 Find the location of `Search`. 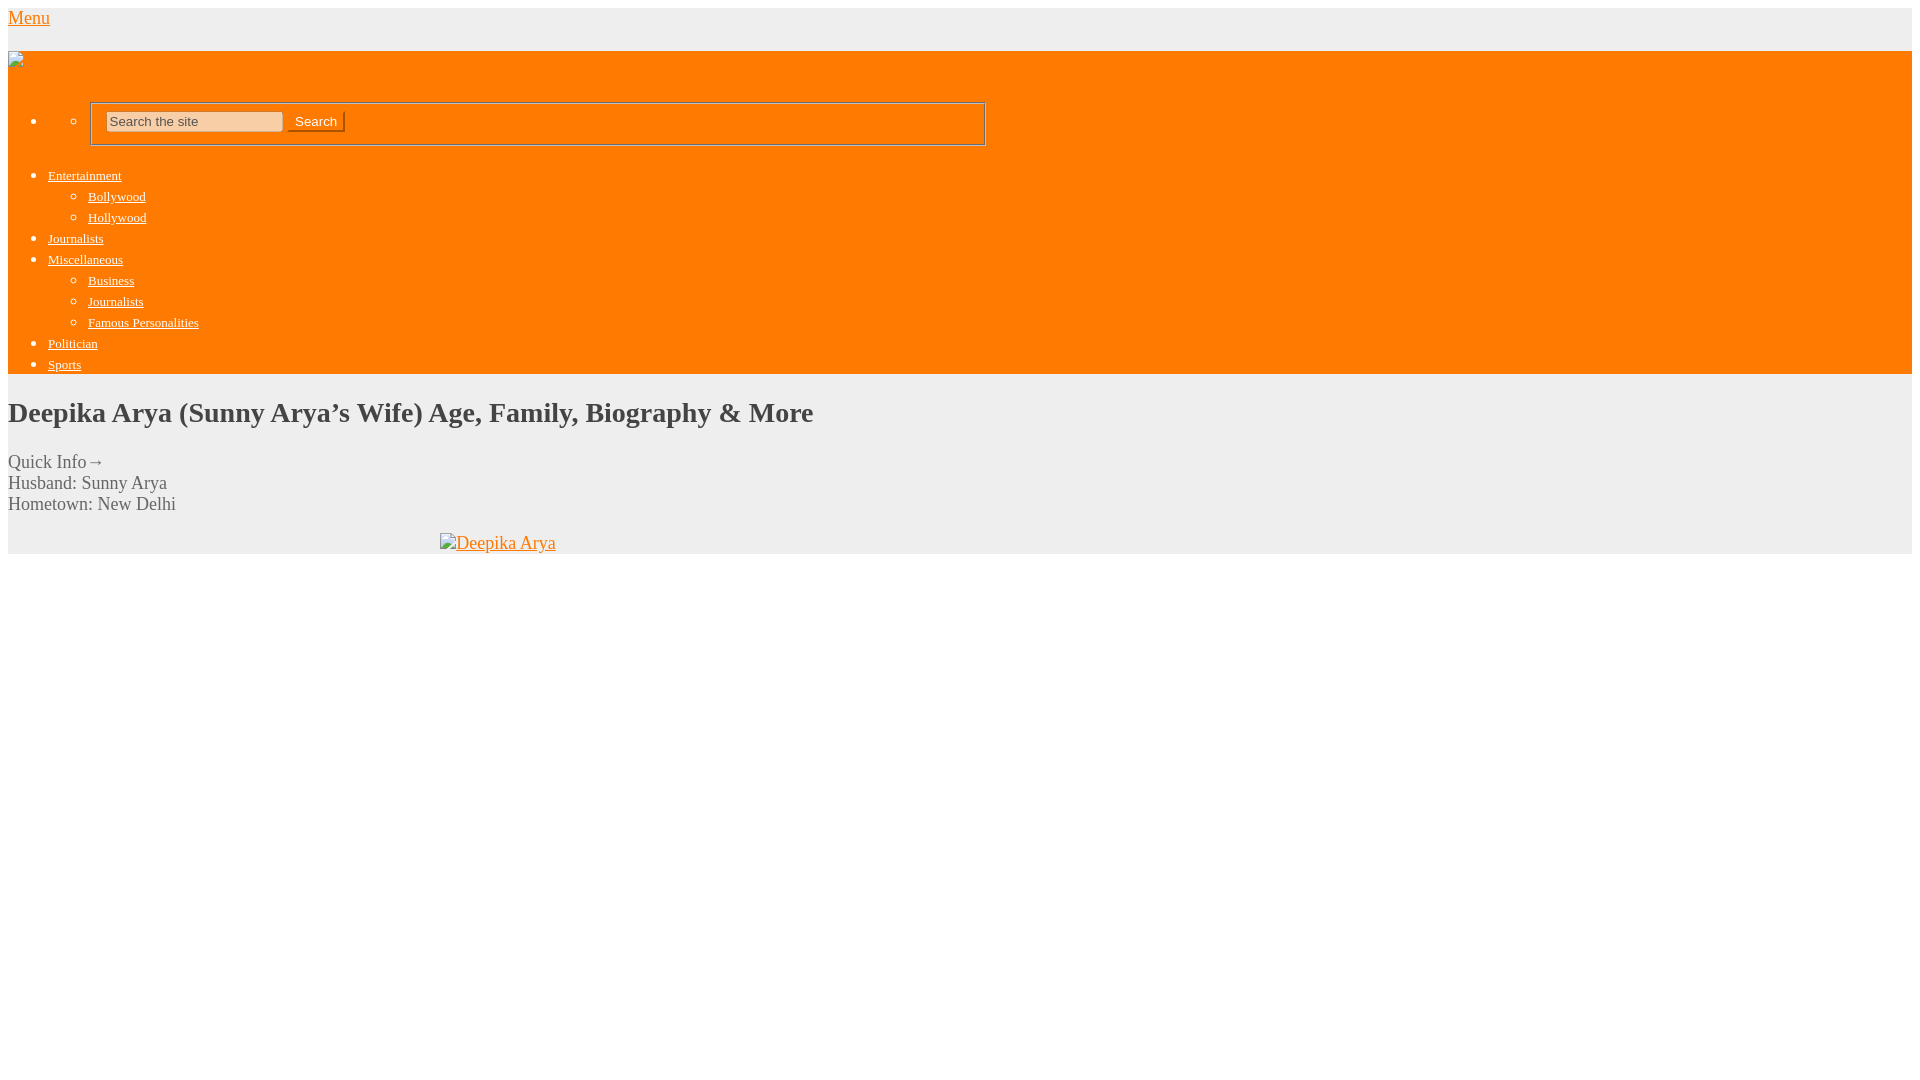

Search is located at coordinates (316, 121).